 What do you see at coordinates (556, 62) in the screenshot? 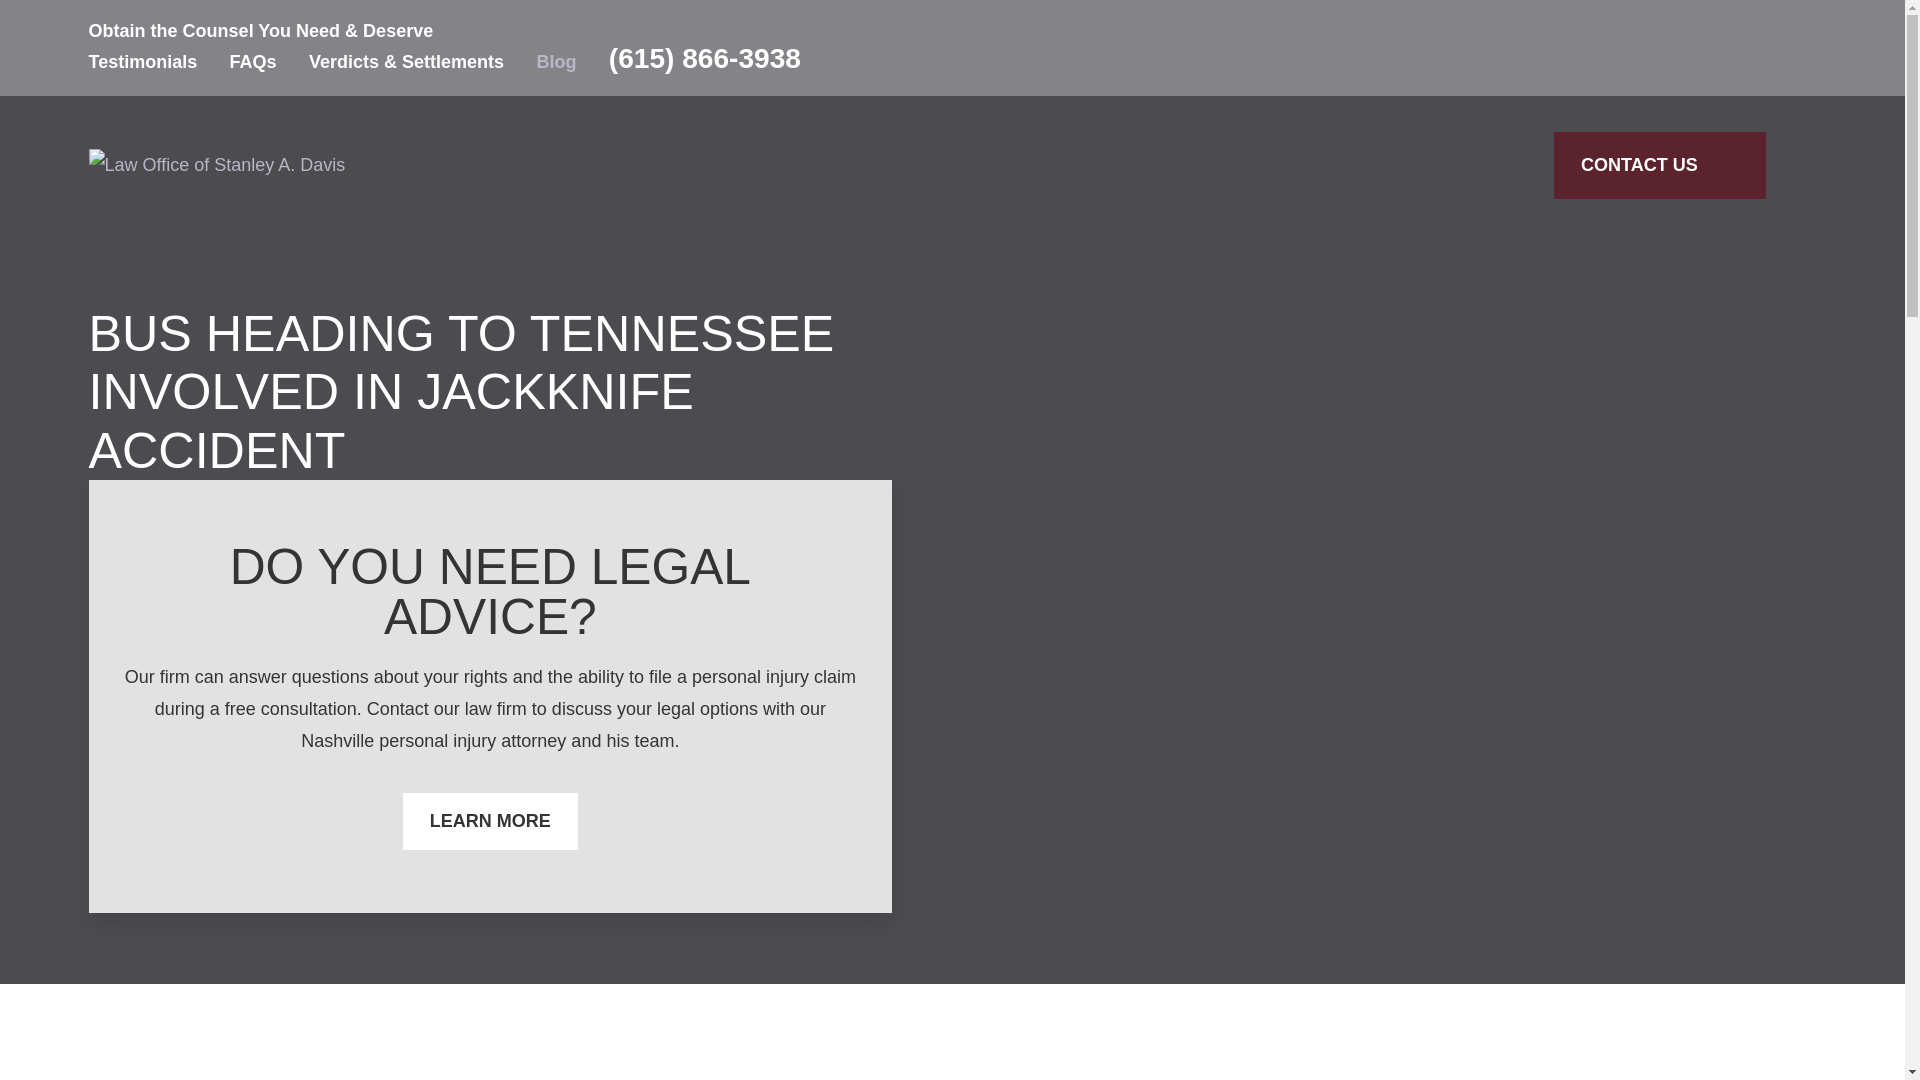
I see `Blog` at bounding box center [556, 62].